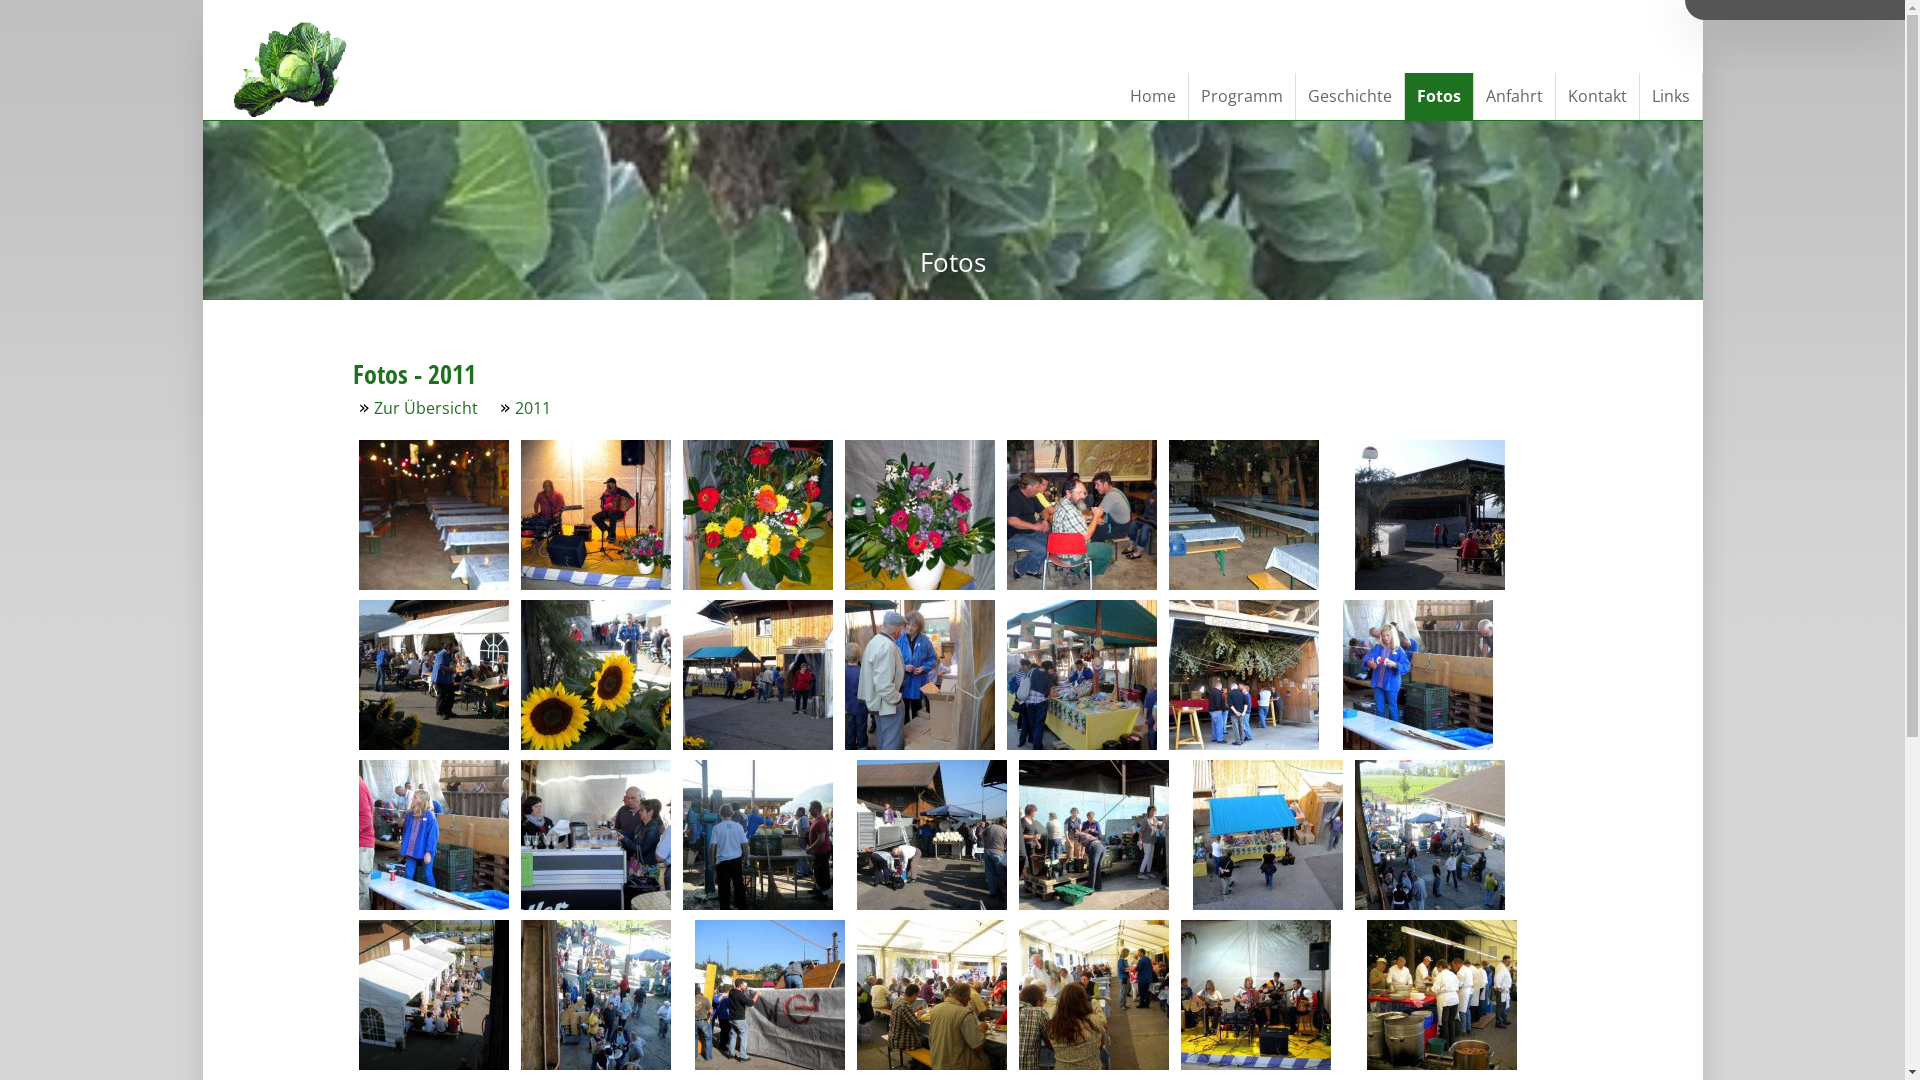 The image size is (1920, 1080). What do you see at coordinates (1672, 96) in the screenshot?
I see `Links` at bounding box center [1672, 96].